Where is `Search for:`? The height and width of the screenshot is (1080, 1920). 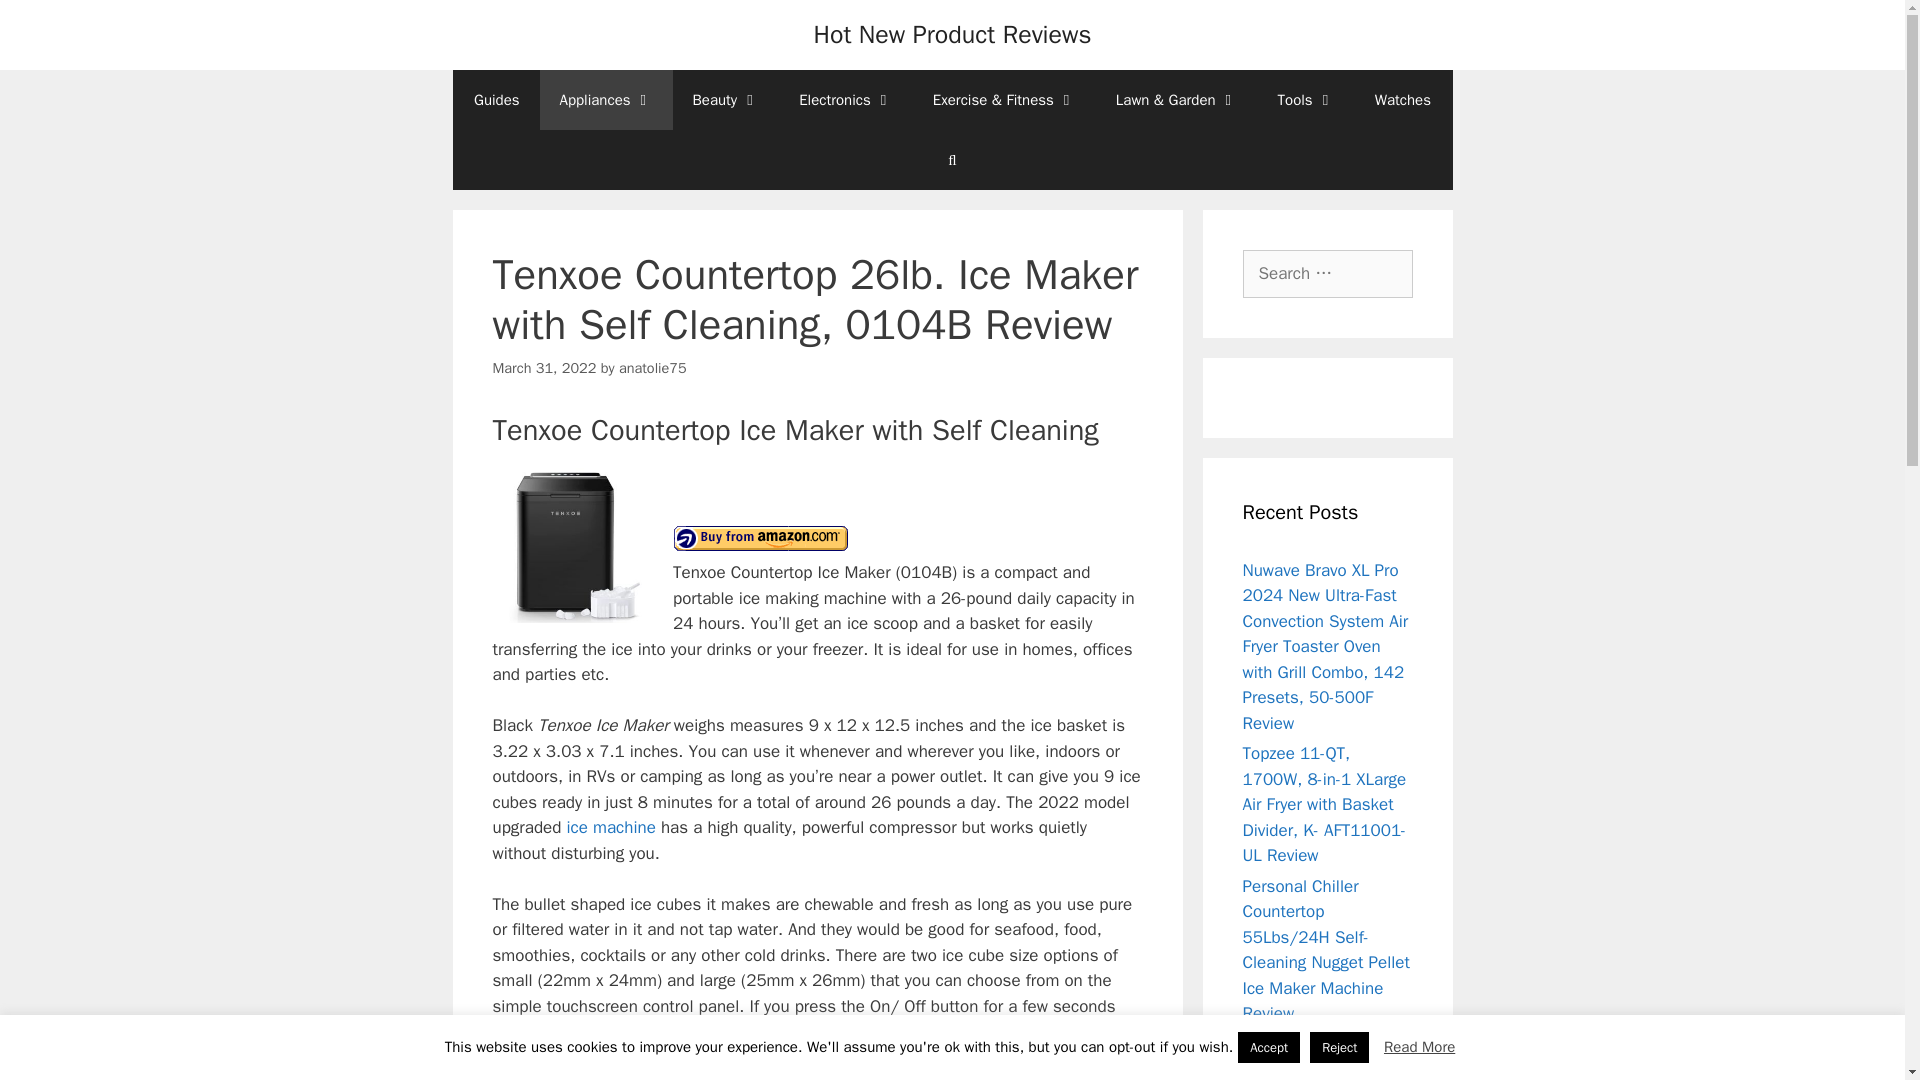 Search for: is located at coordinates (1326, 274).